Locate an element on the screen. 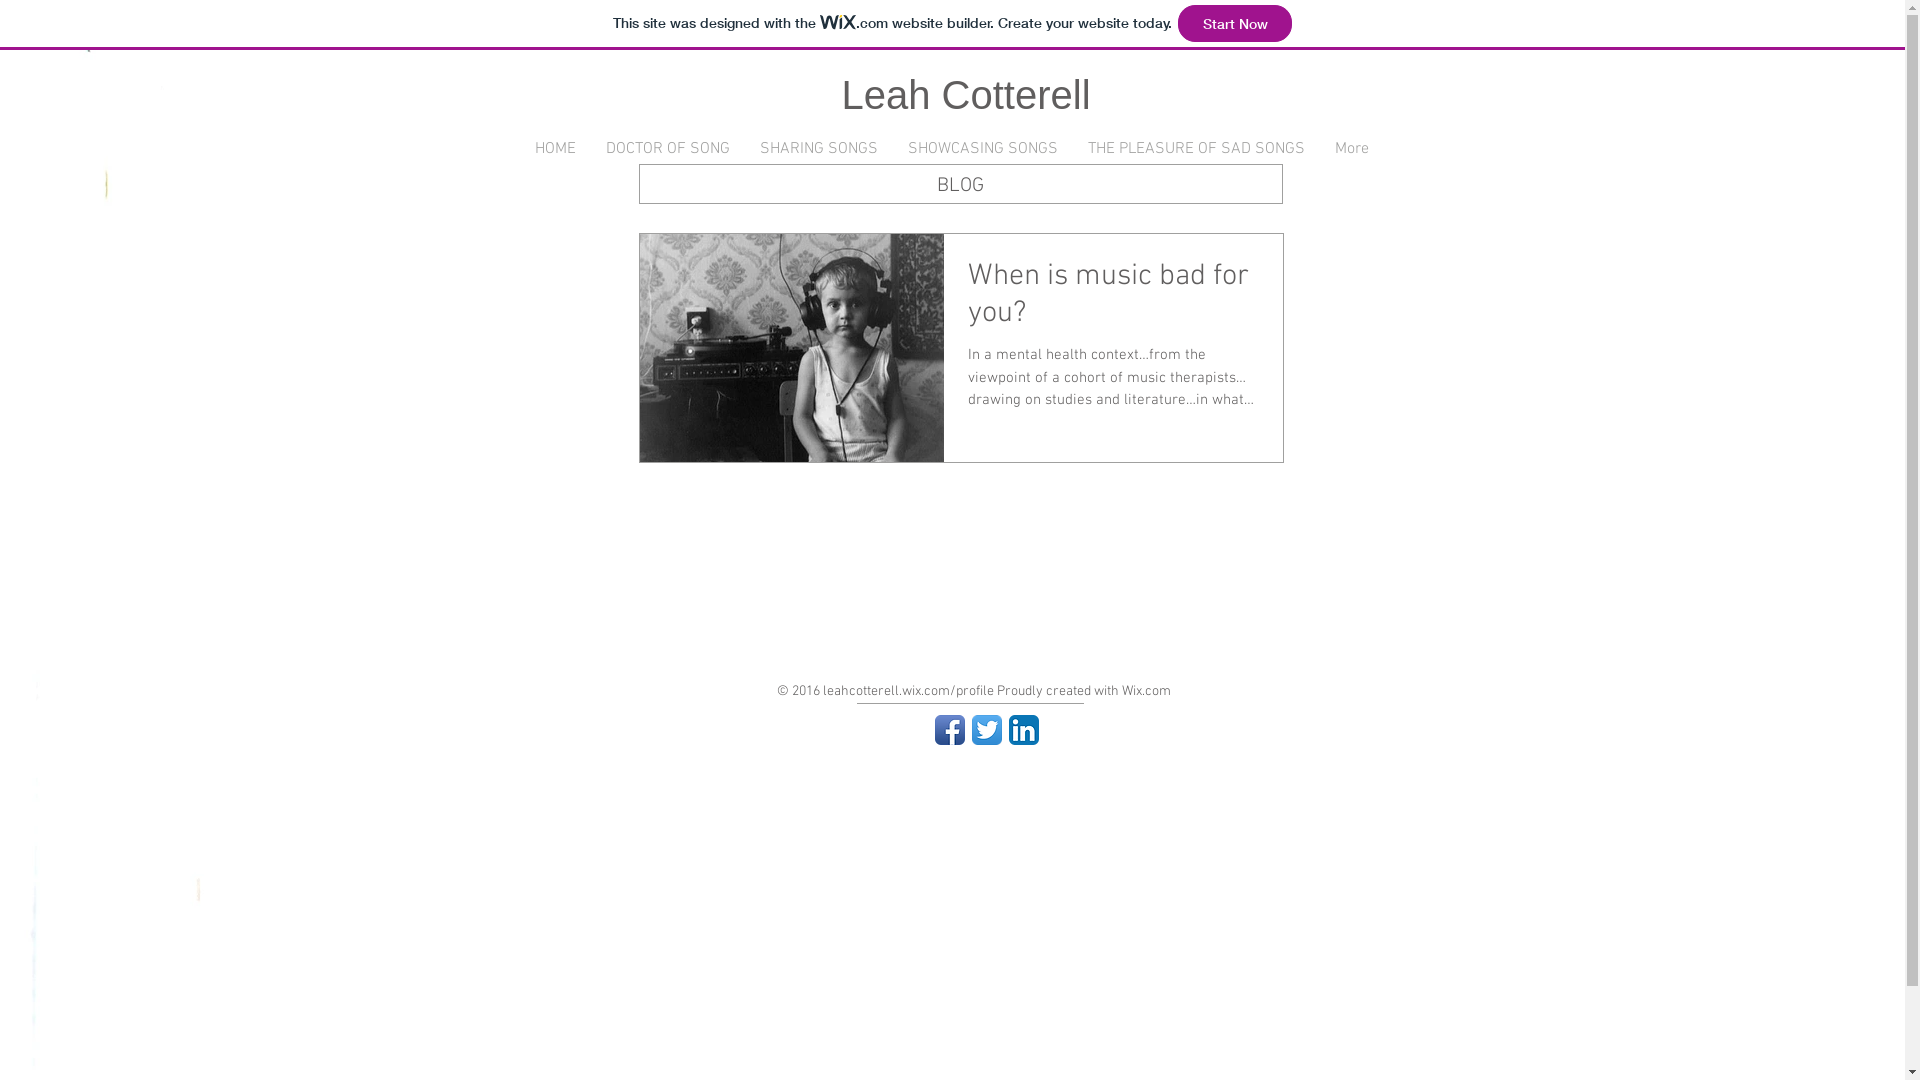  When is music bad for you? is located at coordinates (1114, 301).